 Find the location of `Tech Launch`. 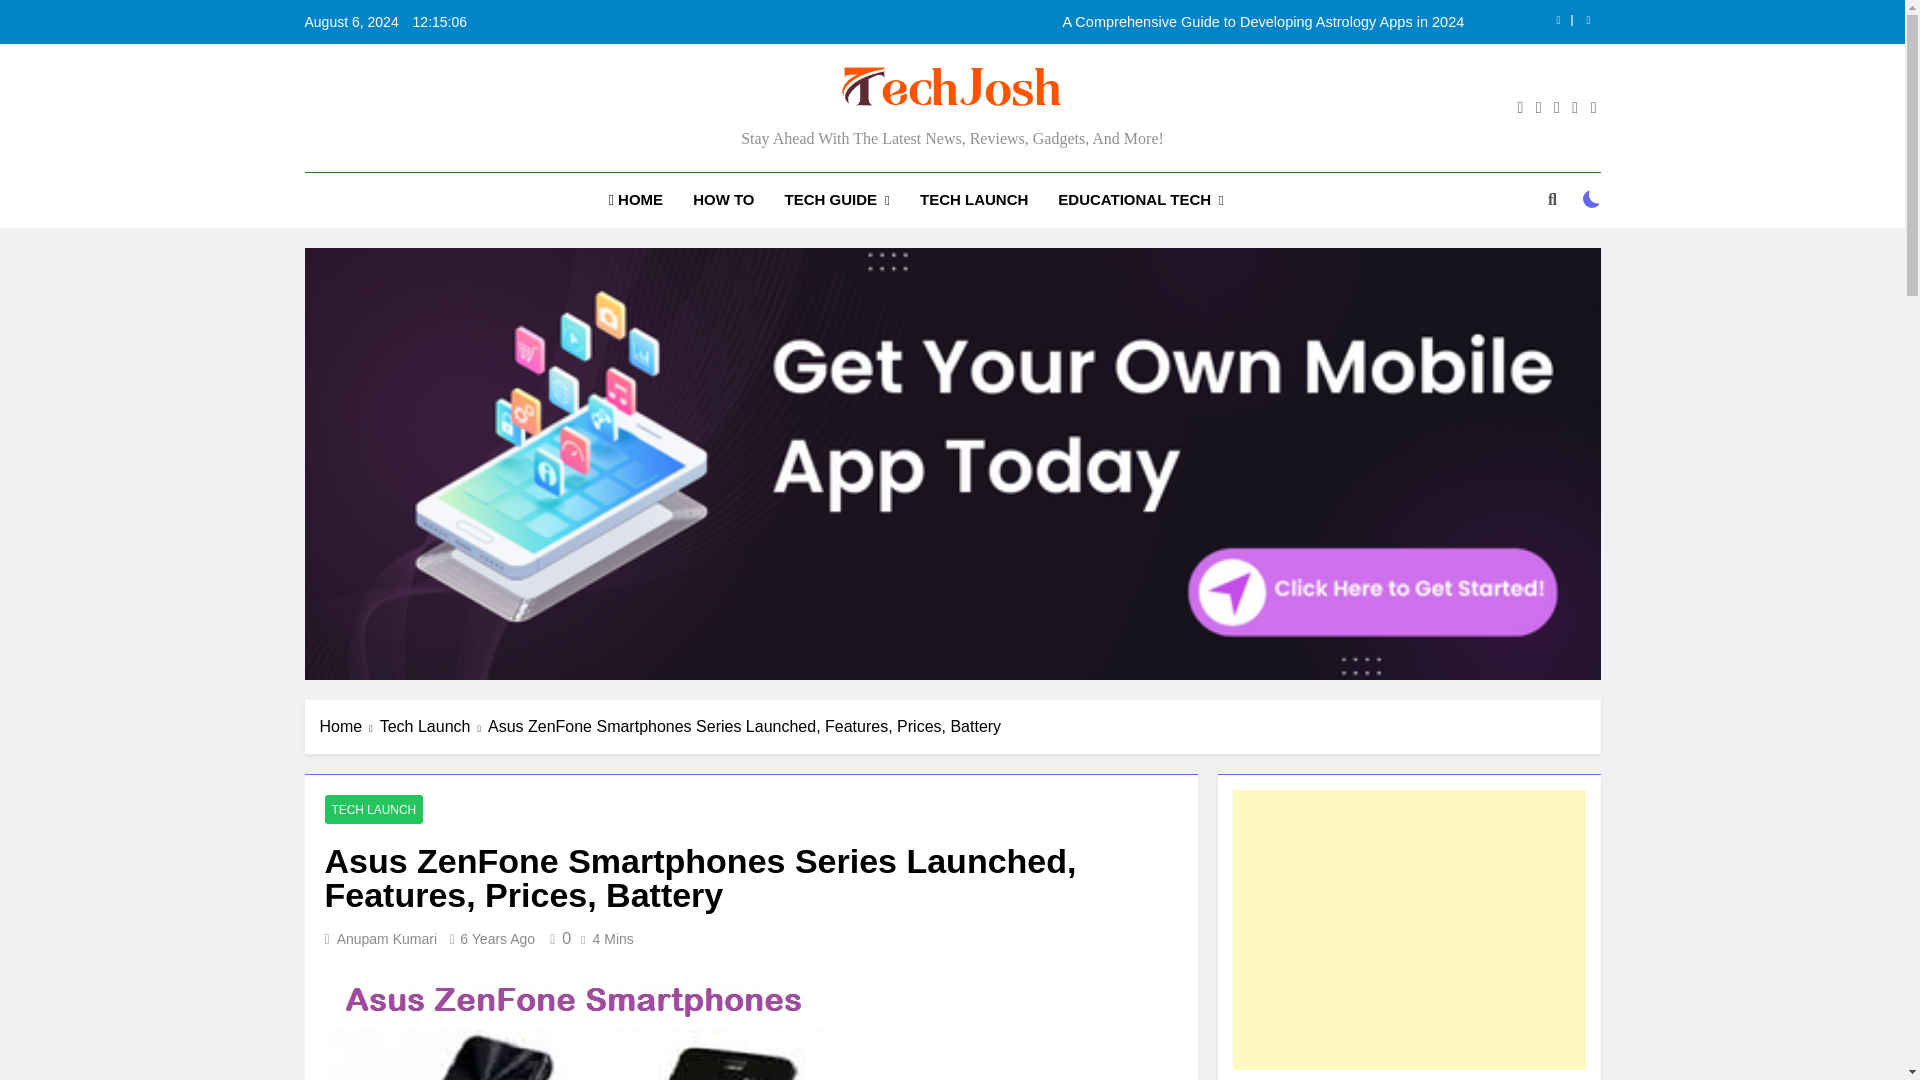

Tech Launch is located at coordinates (434, 726).